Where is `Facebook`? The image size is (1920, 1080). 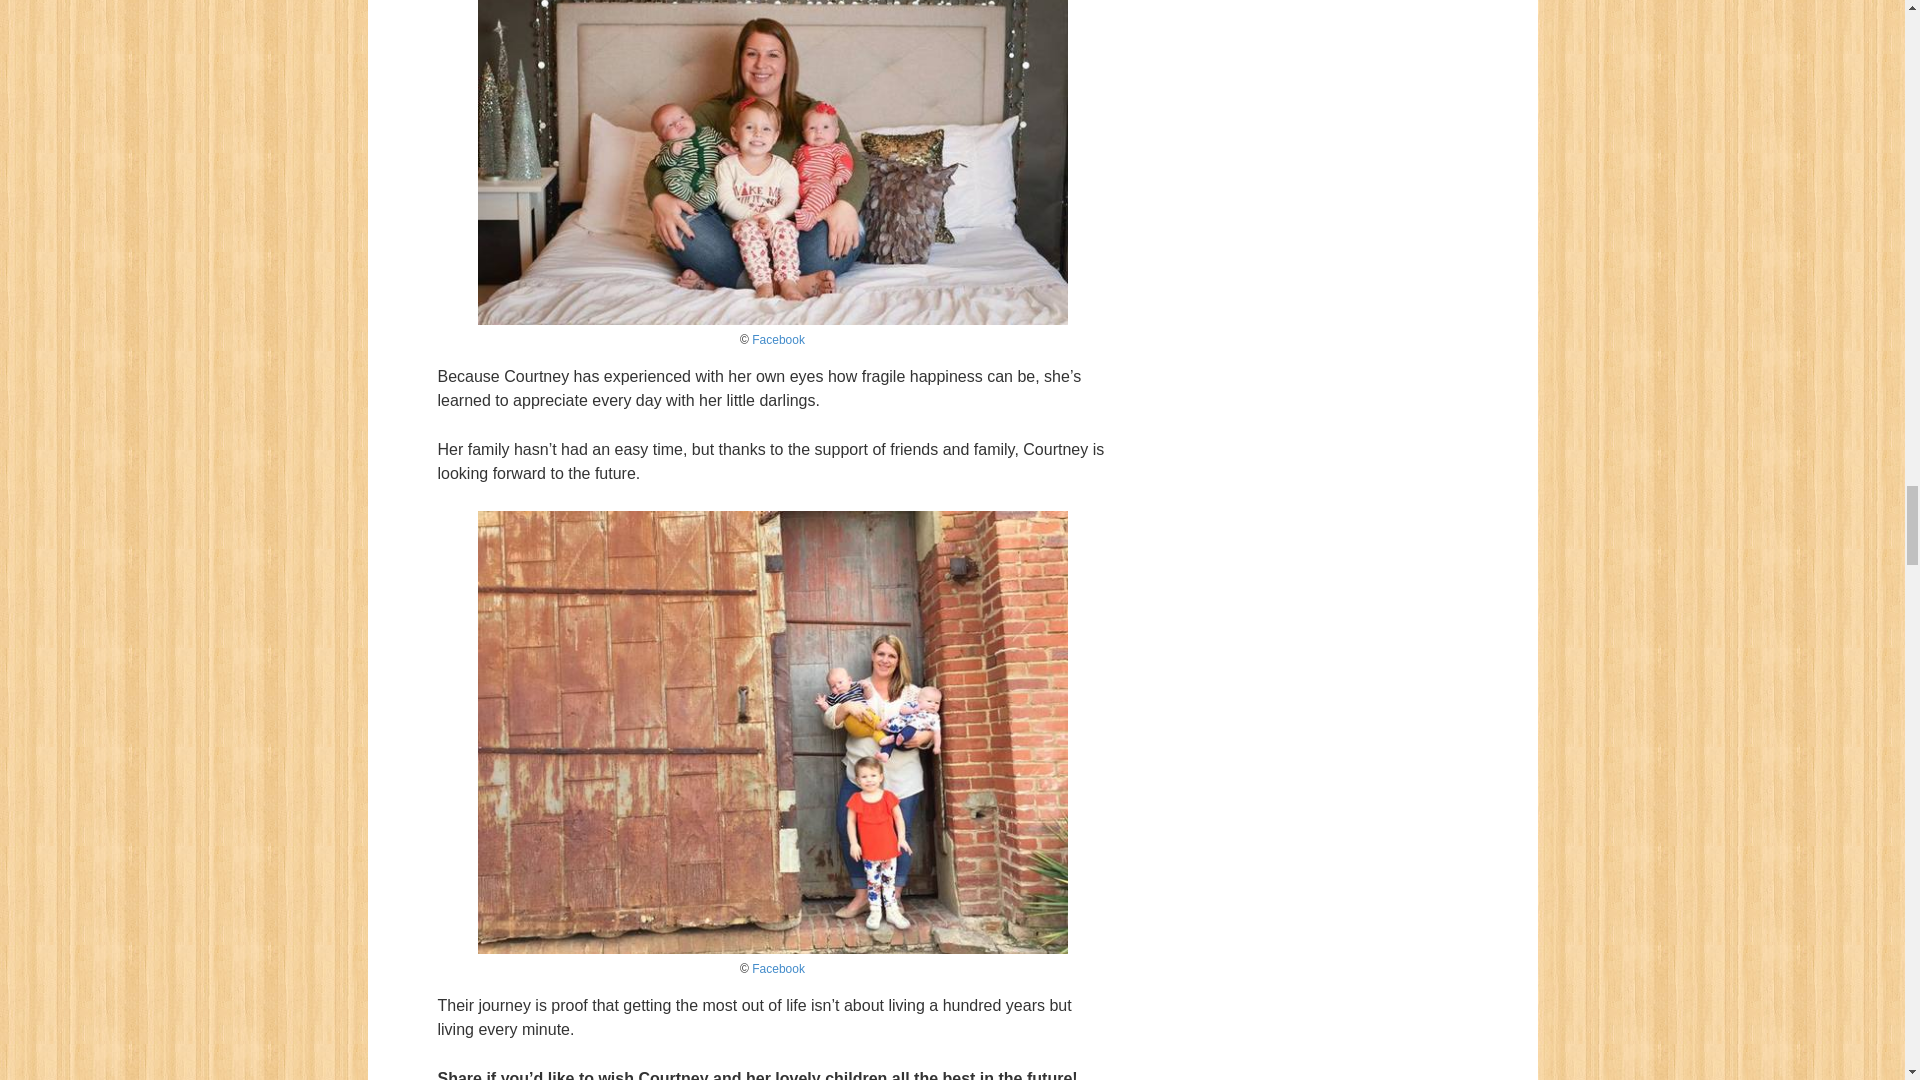
Facebook is located at coordinates (778, 969).